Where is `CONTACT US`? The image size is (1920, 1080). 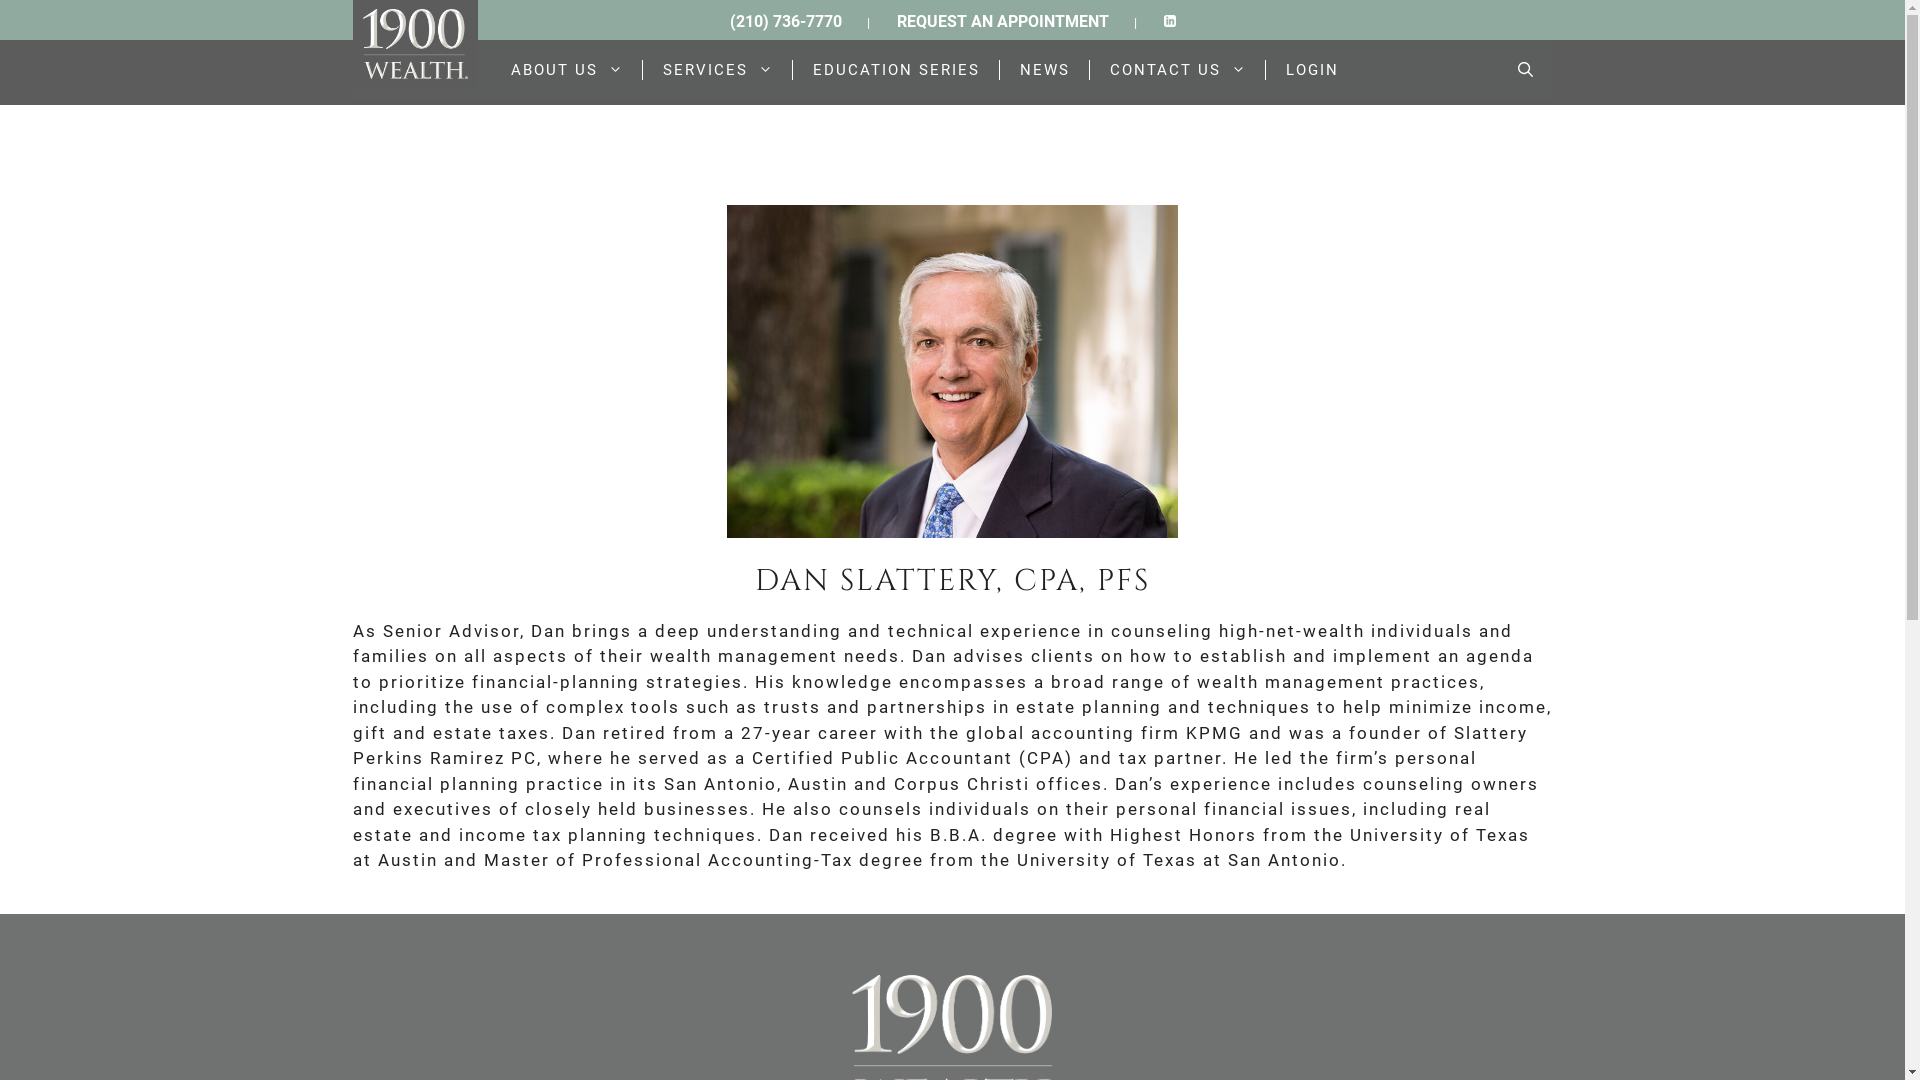
CONTACT US is located at coordinates (1178, 70).